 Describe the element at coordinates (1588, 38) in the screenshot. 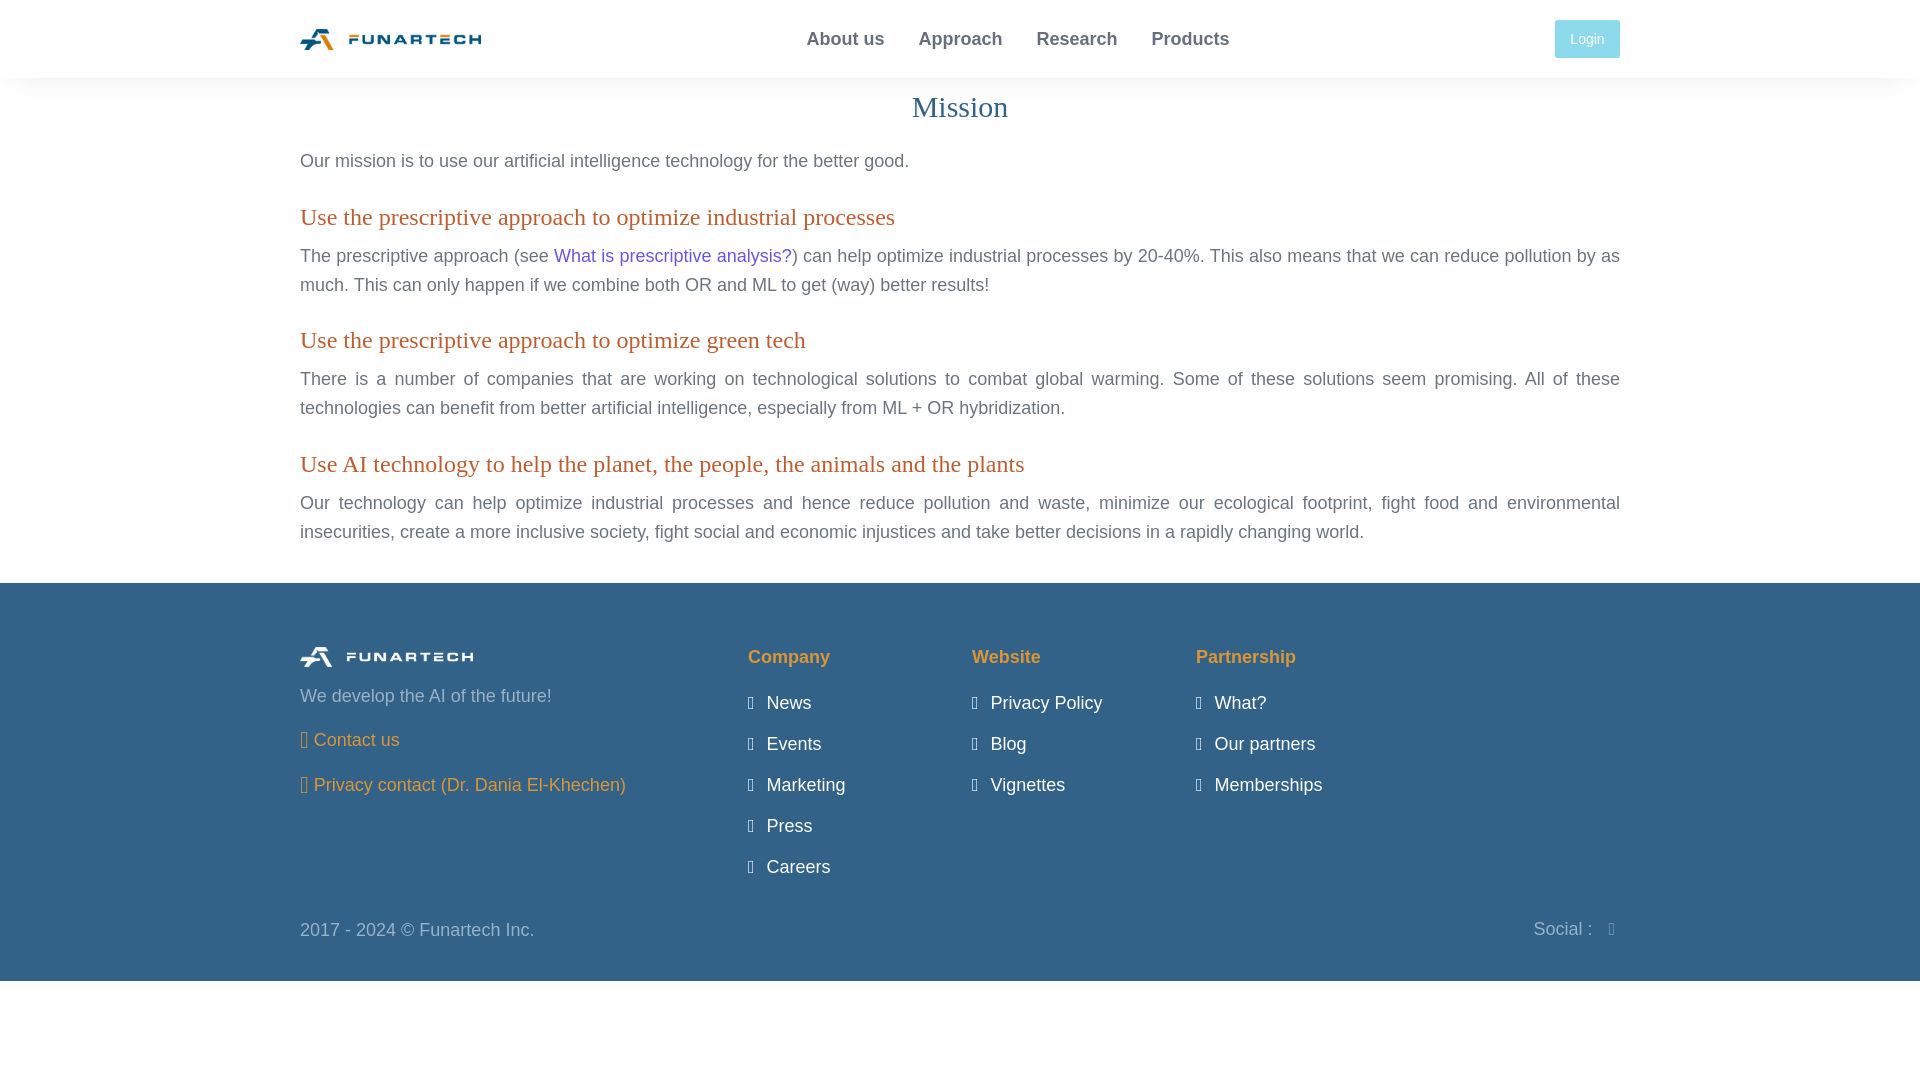

I see `Login` at that location.